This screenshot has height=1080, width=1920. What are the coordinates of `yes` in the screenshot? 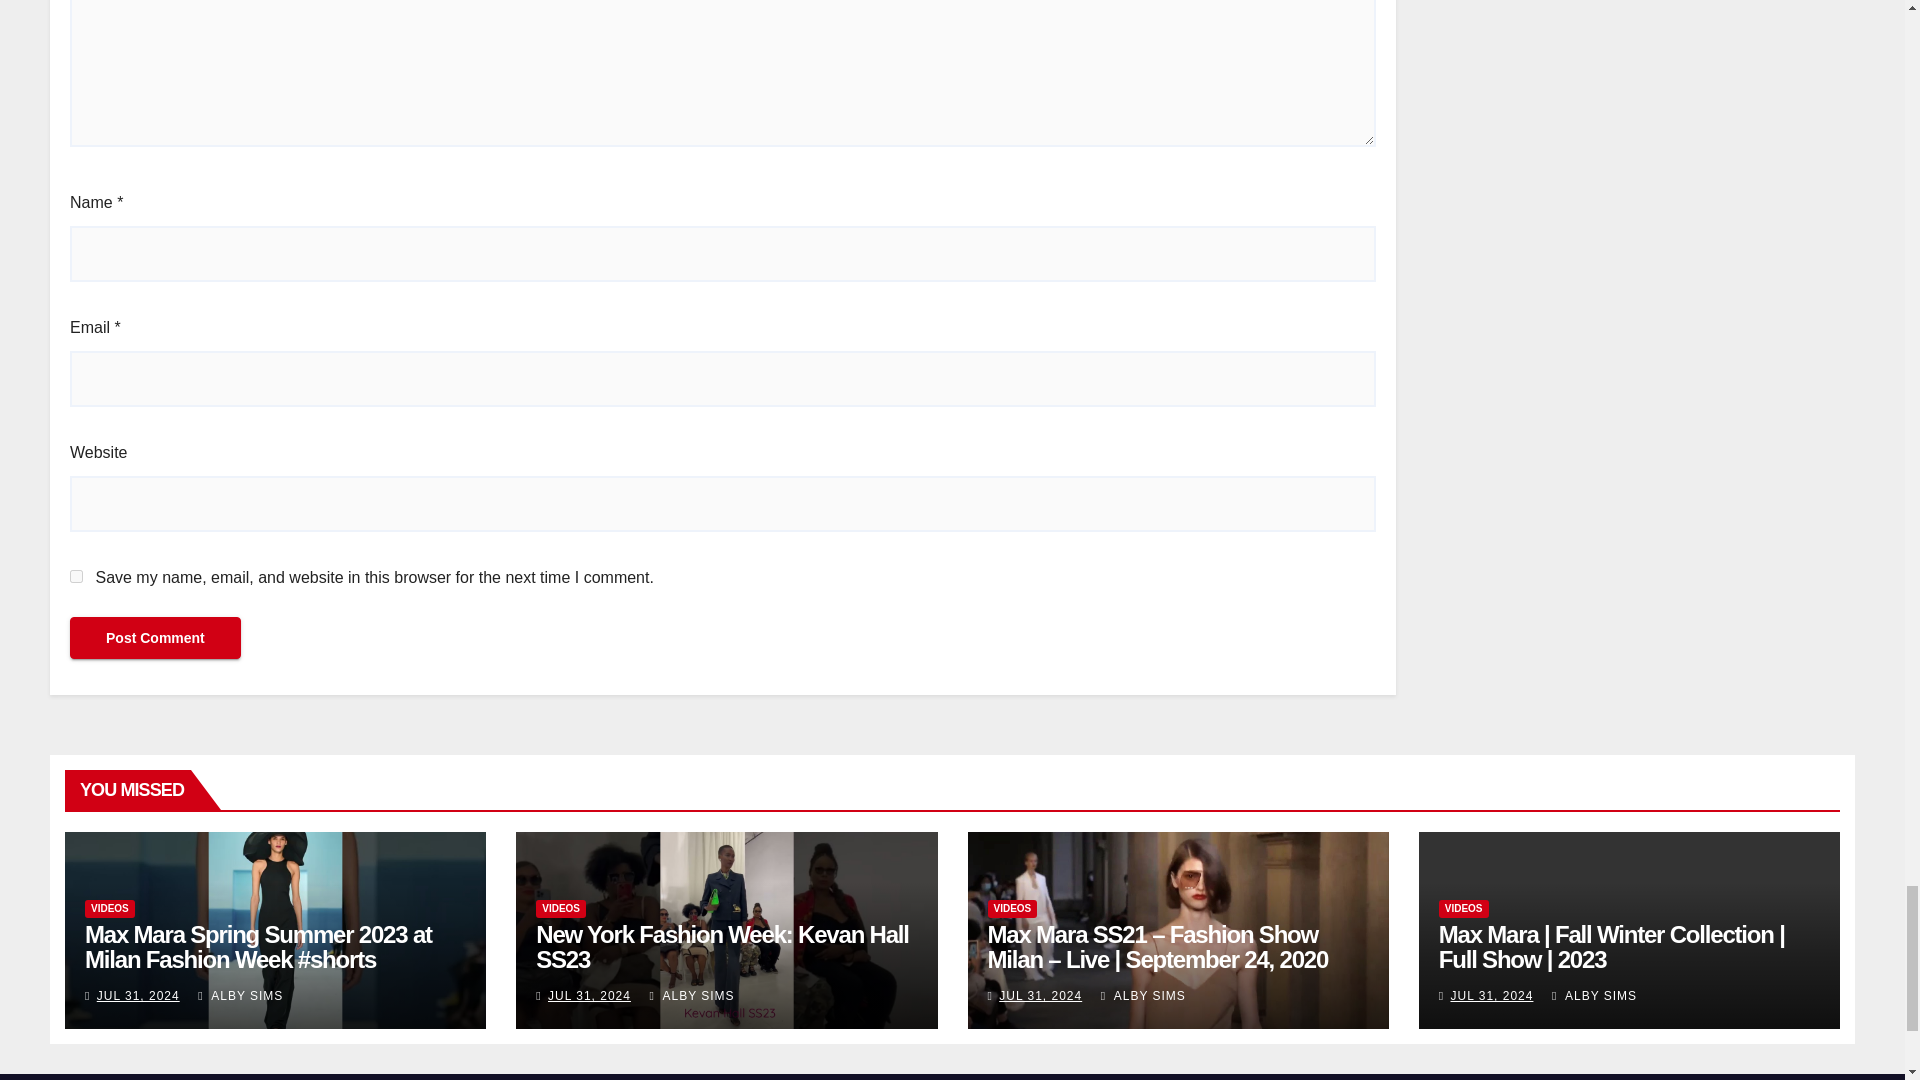 It's located at (76, 576).